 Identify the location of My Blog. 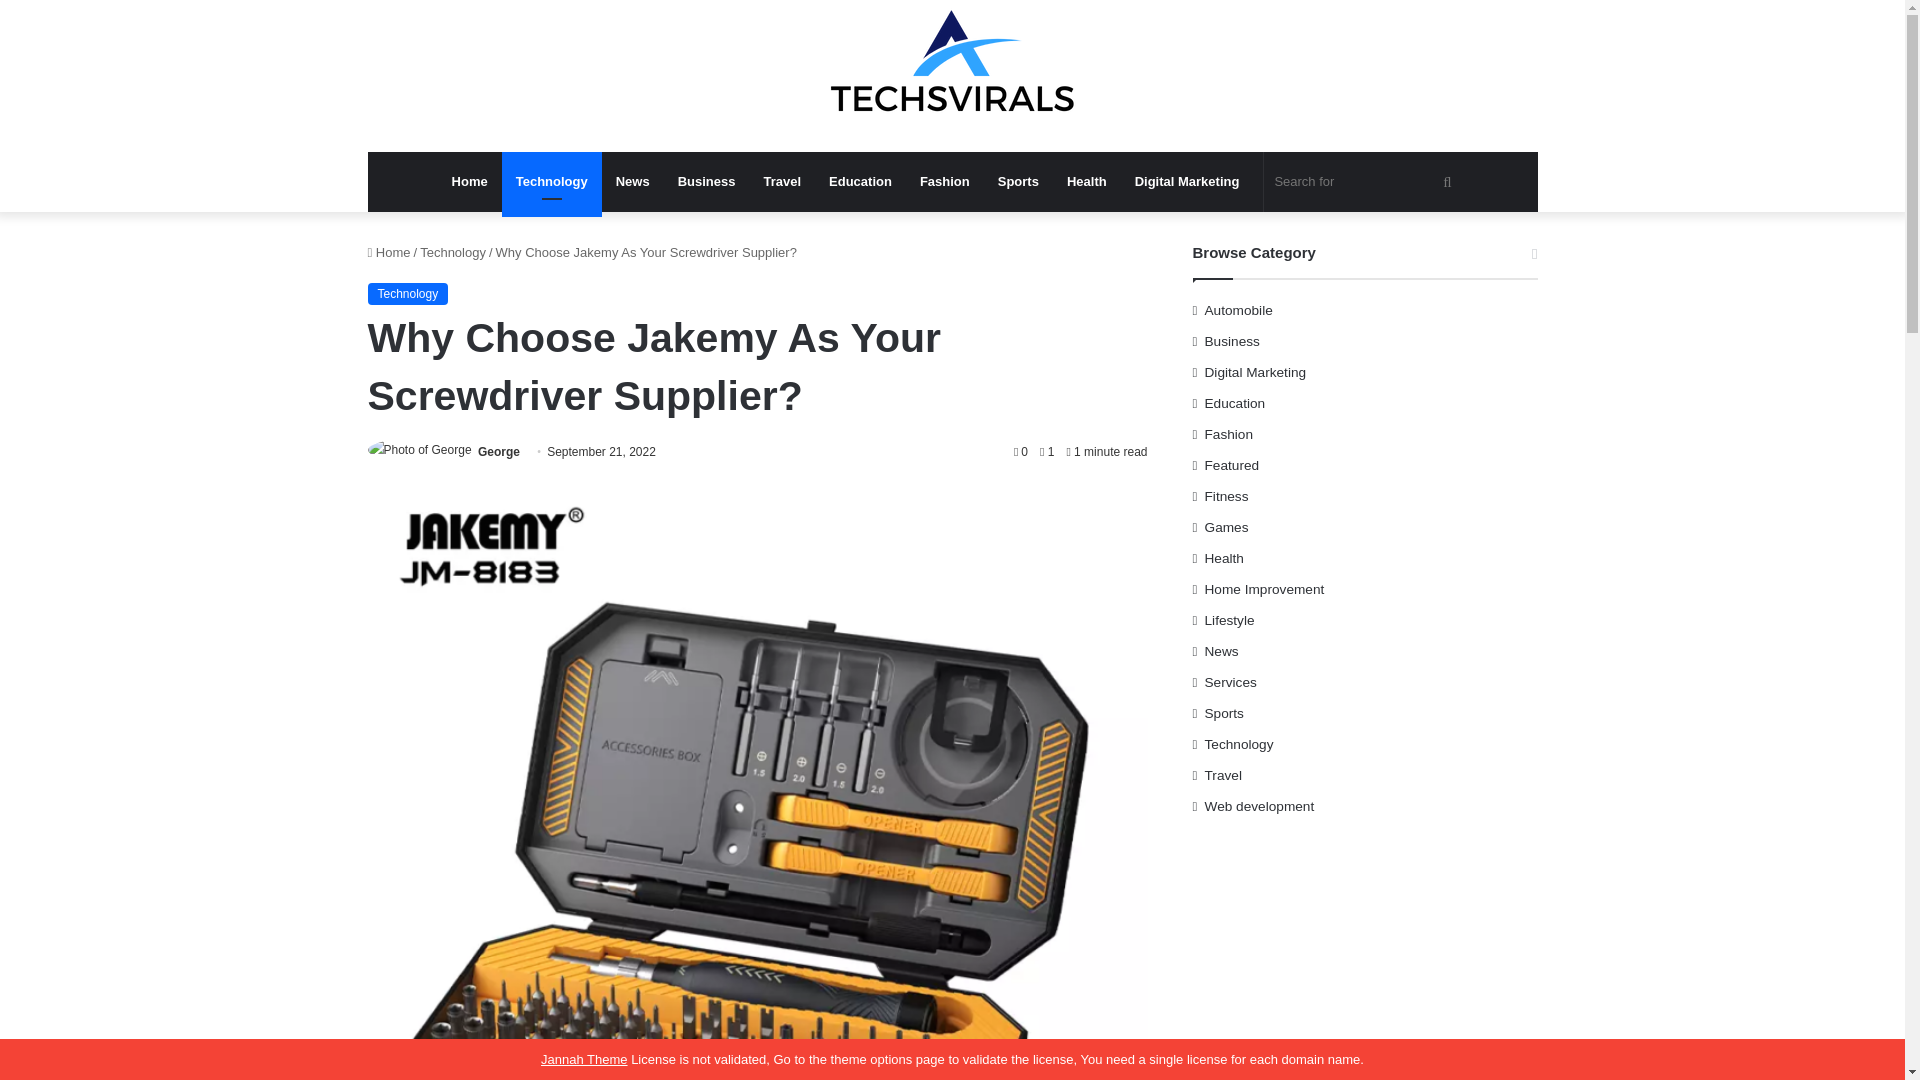
(952, 76).